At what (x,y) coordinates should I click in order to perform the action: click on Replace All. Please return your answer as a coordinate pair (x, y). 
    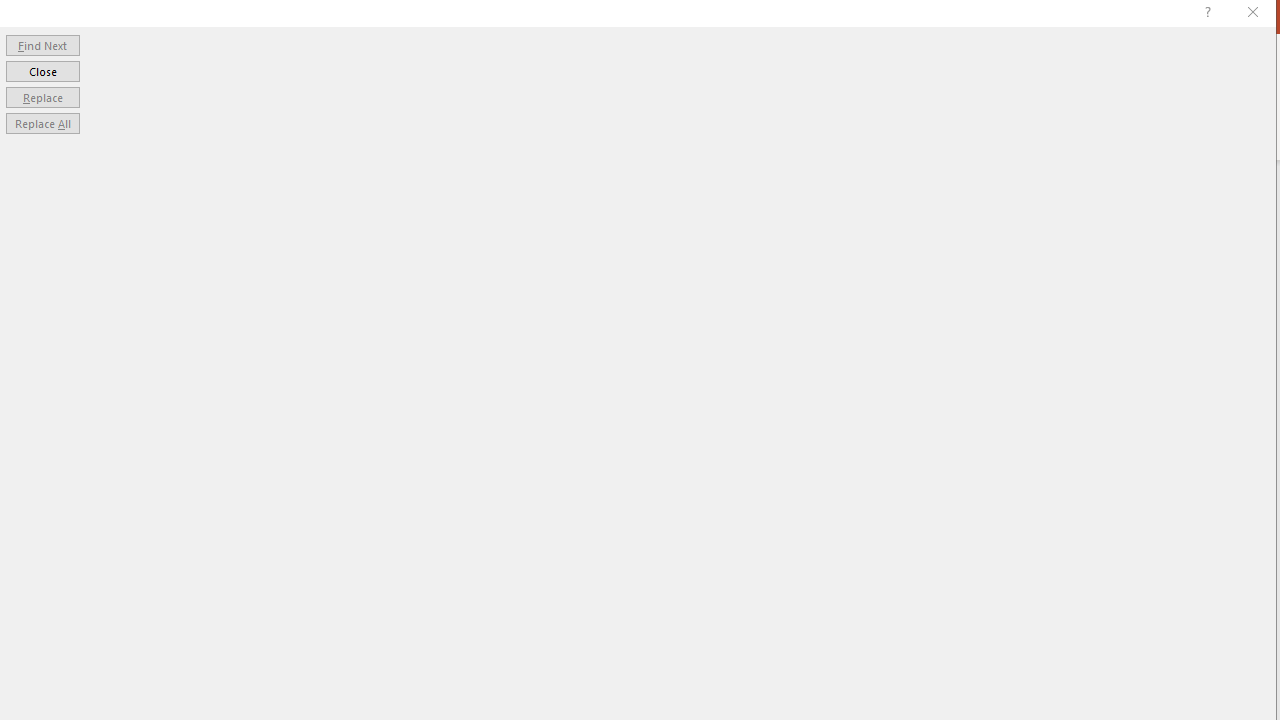
    Looking at the image, I should click on (42, 124).